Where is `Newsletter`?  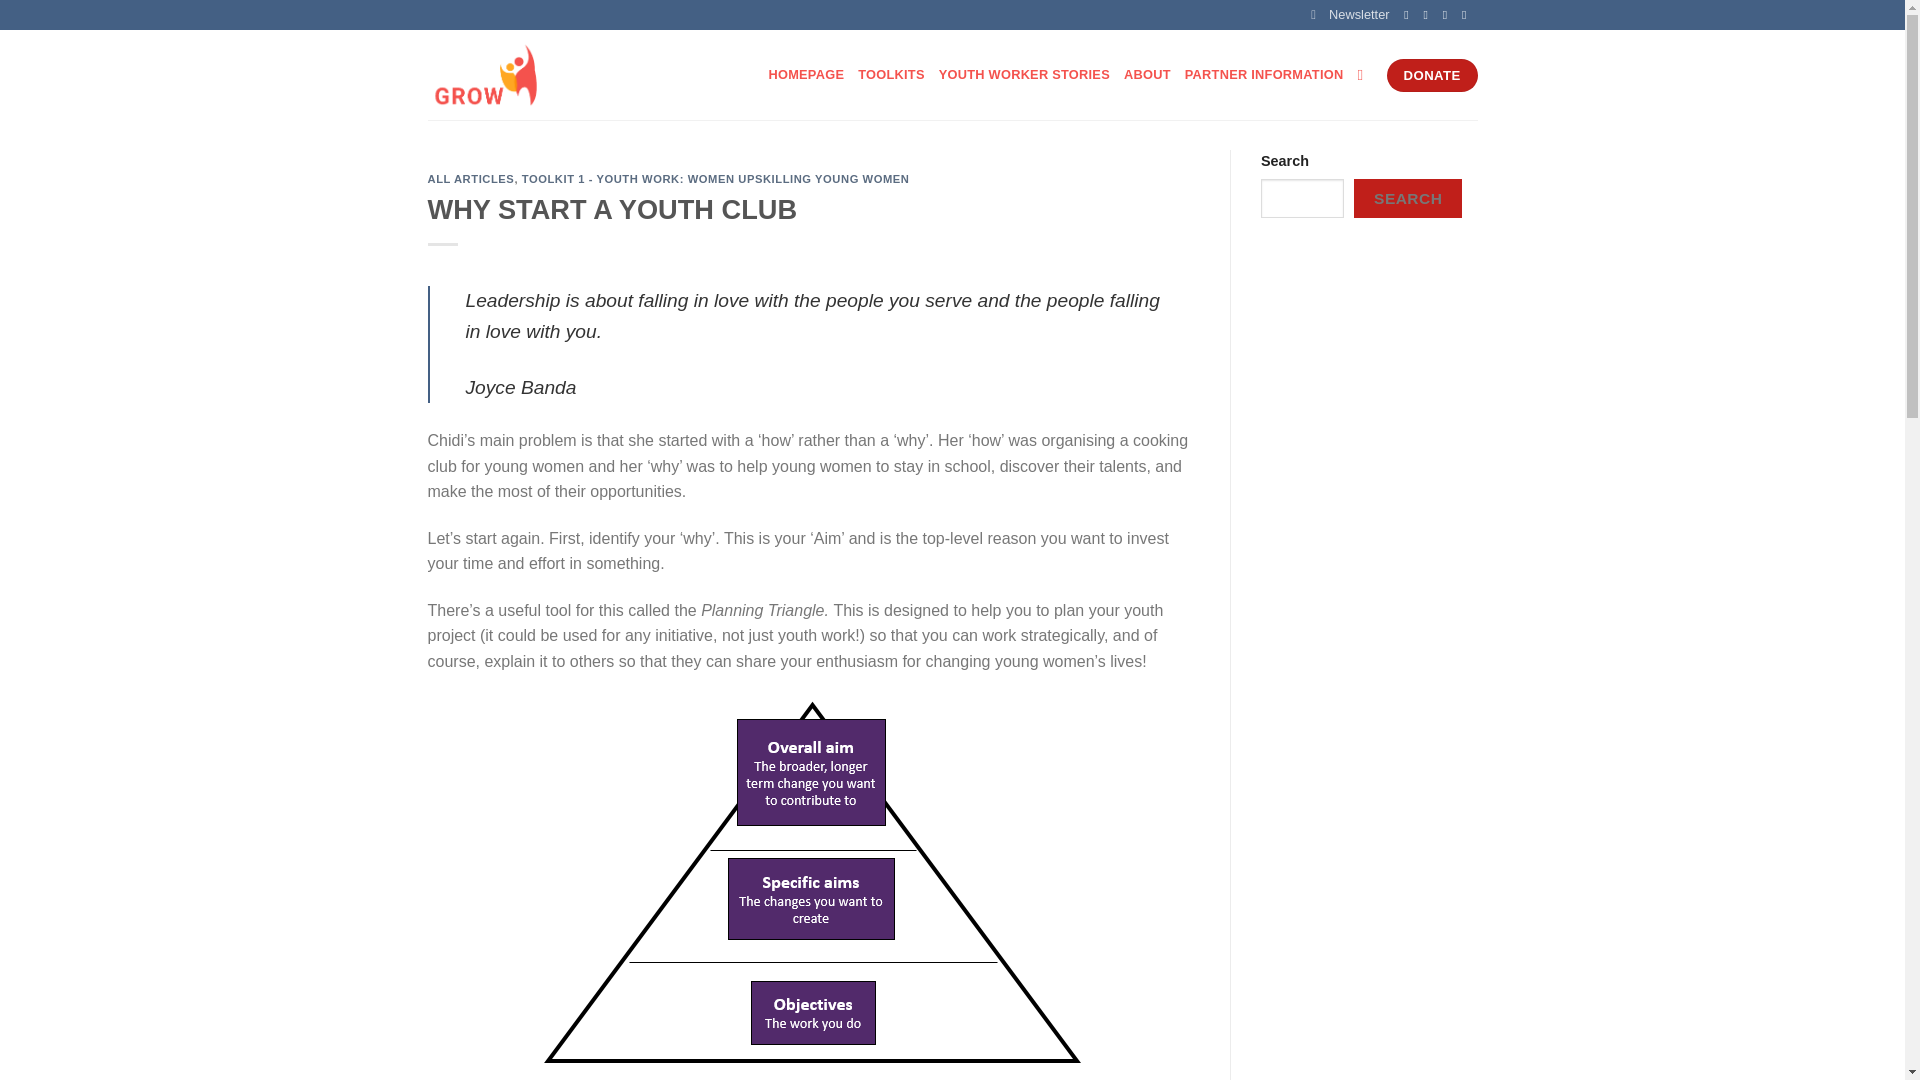
Newsletter is located at coordinates (1350, 15).